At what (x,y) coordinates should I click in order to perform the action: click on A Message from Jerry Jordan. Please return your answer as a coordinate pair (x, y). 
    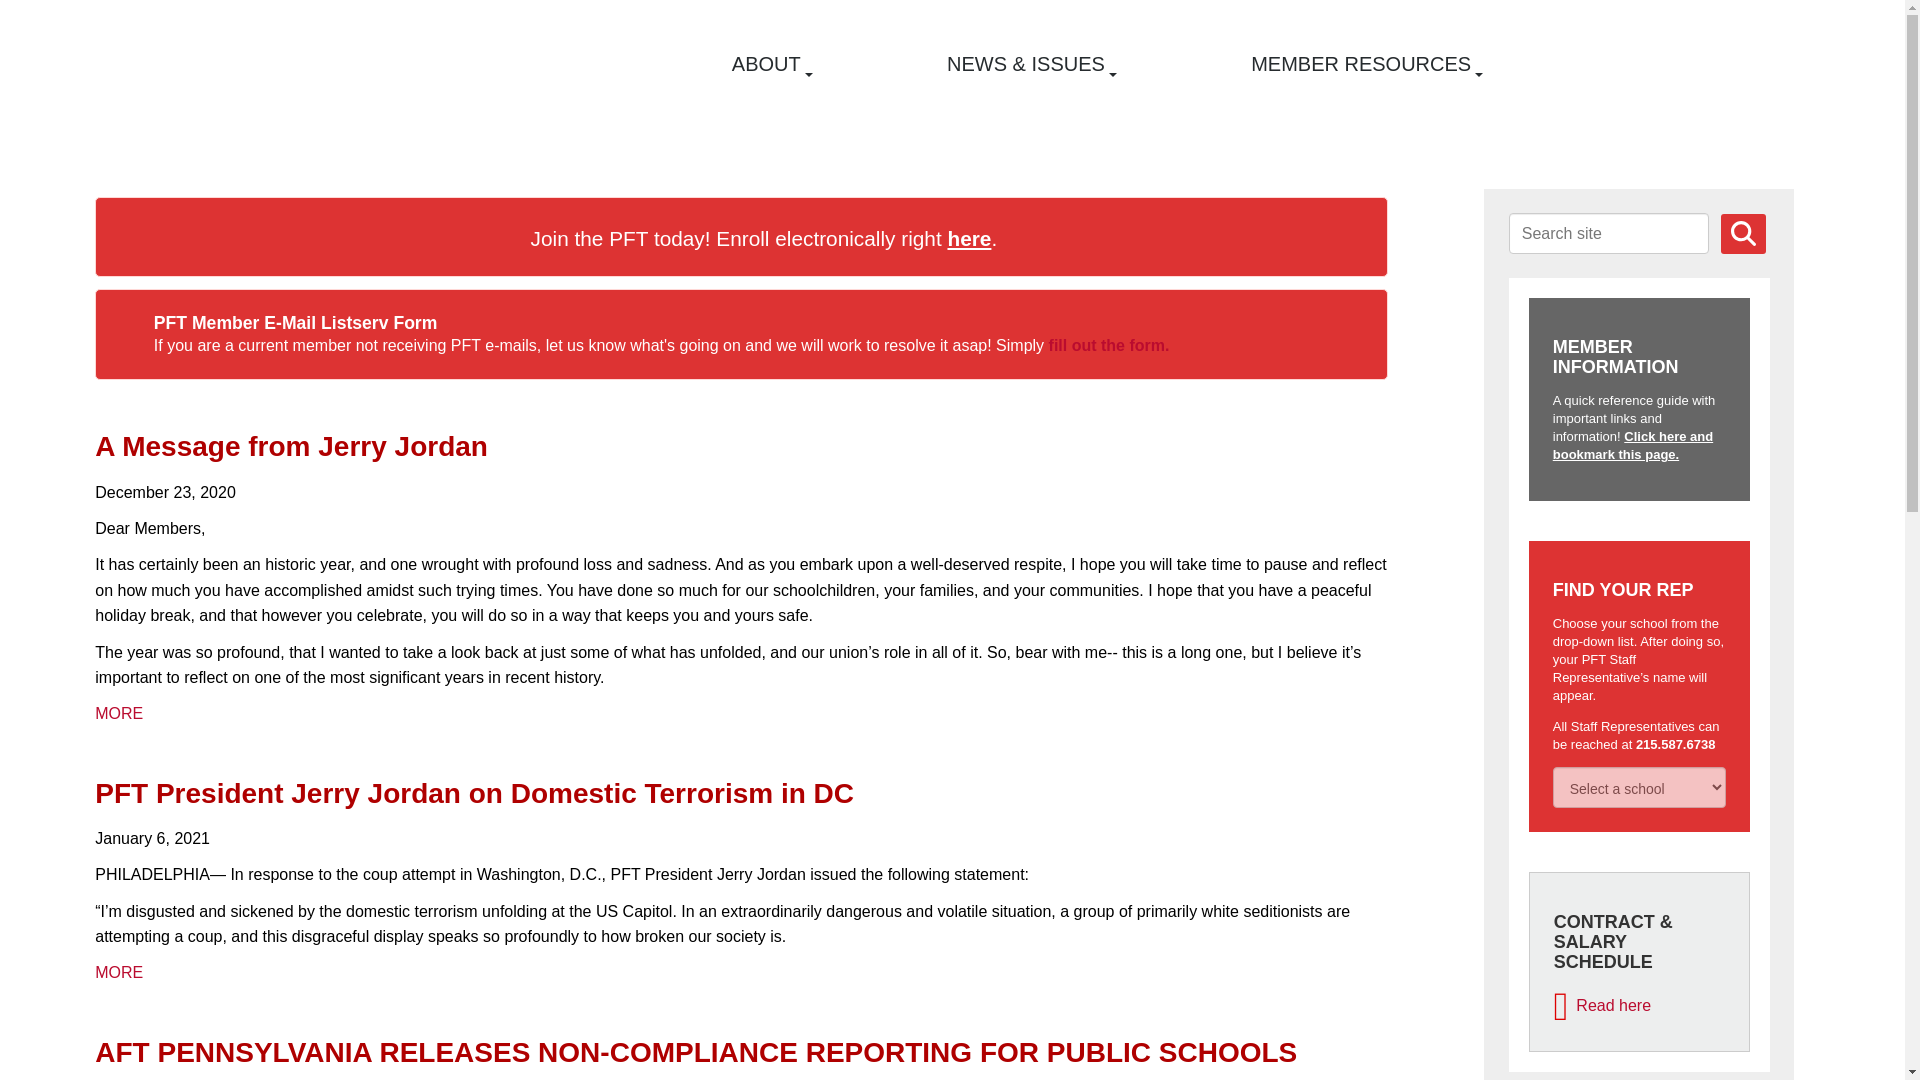
    Looking at the image, I should click on (290, 446).